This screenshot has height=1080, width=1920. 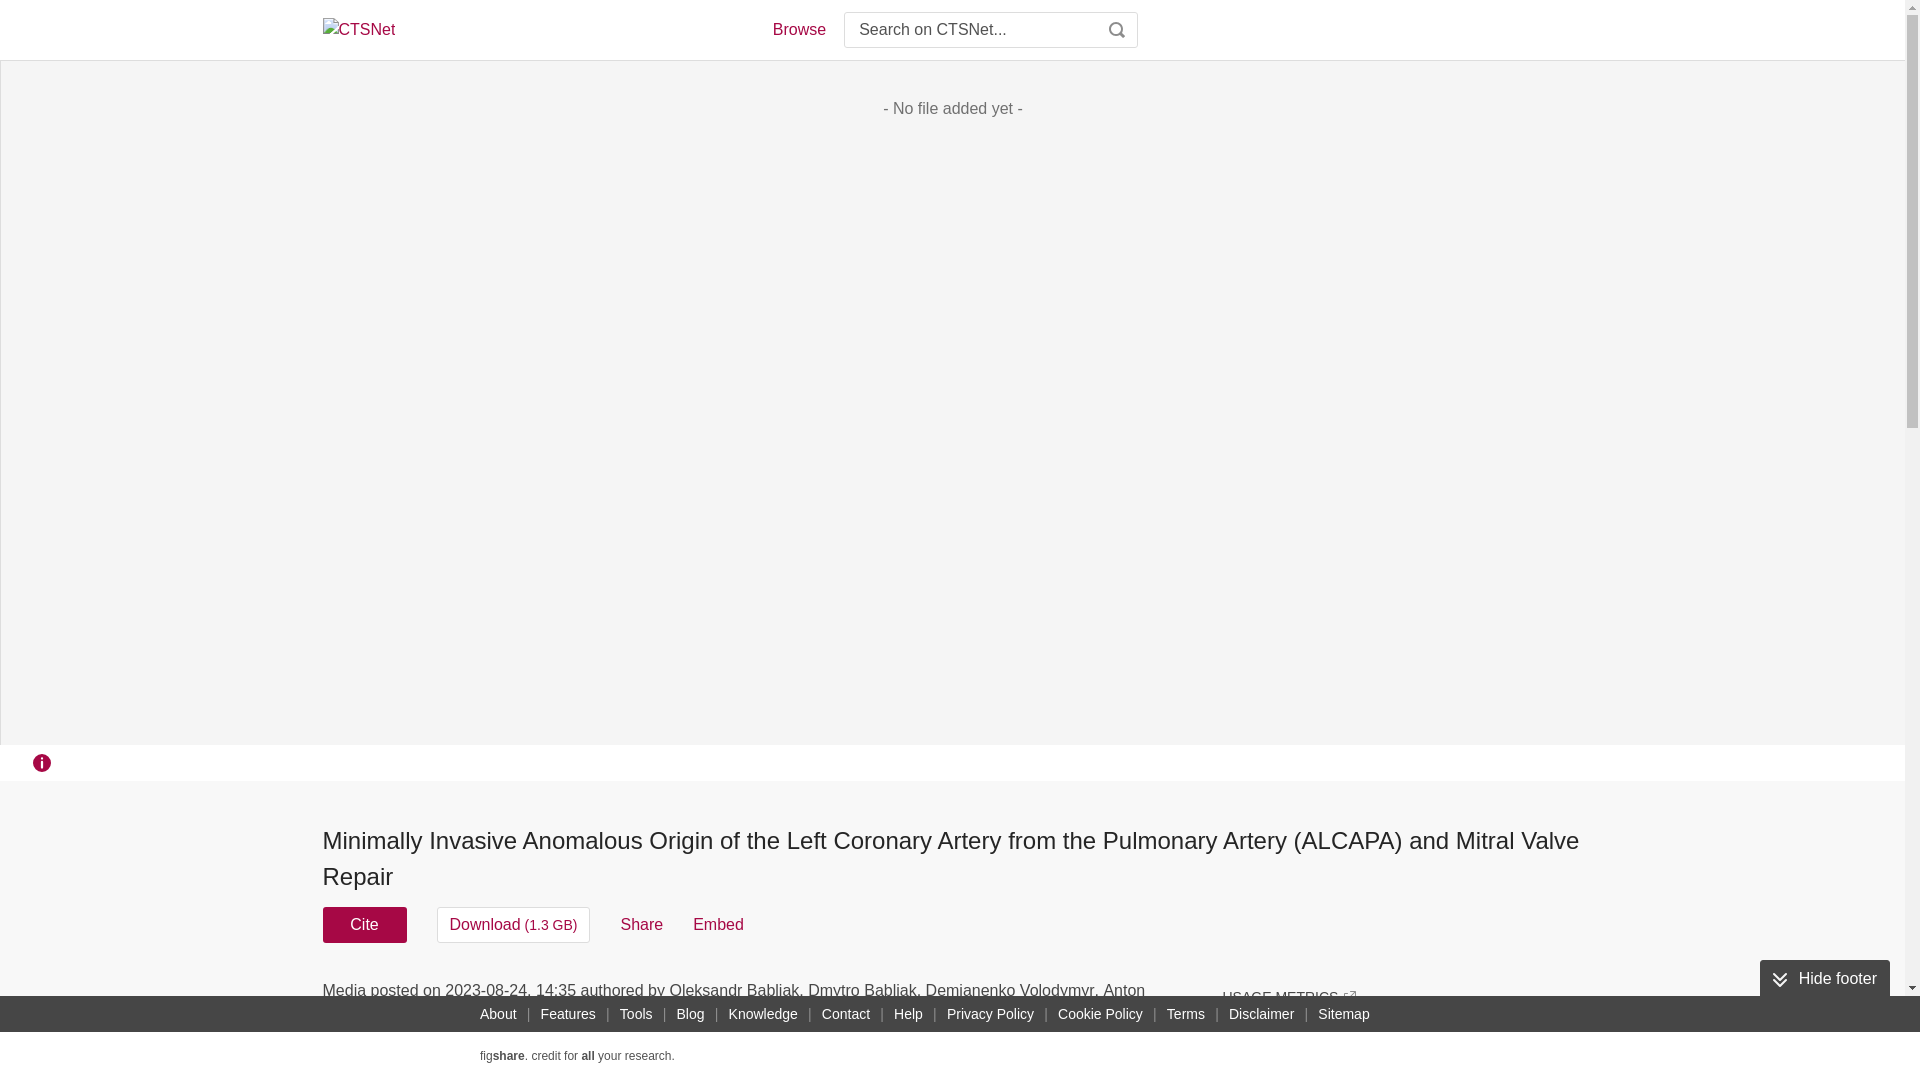 I want to click on Contact, so click(x=846, y=1014).